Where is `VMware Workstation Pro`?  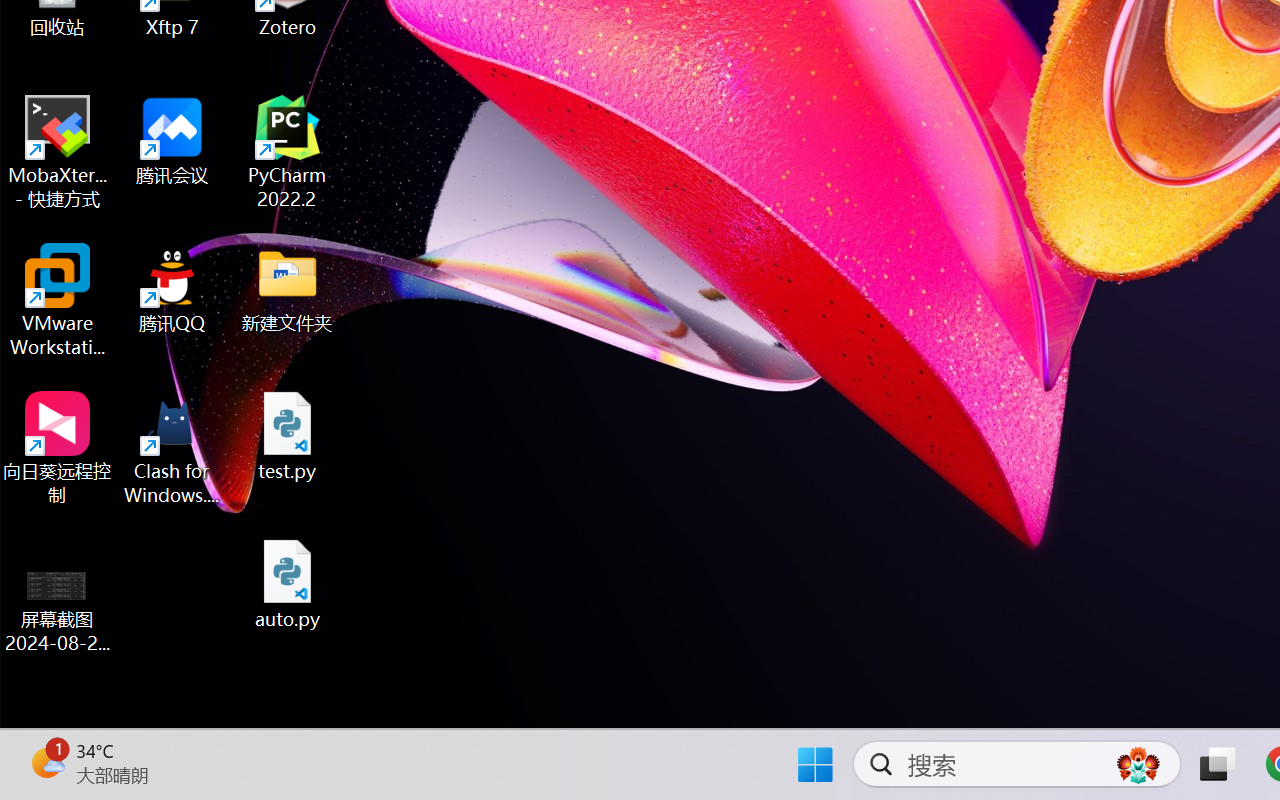 VMware Workstation Pro is located at coordinates (58, 300).